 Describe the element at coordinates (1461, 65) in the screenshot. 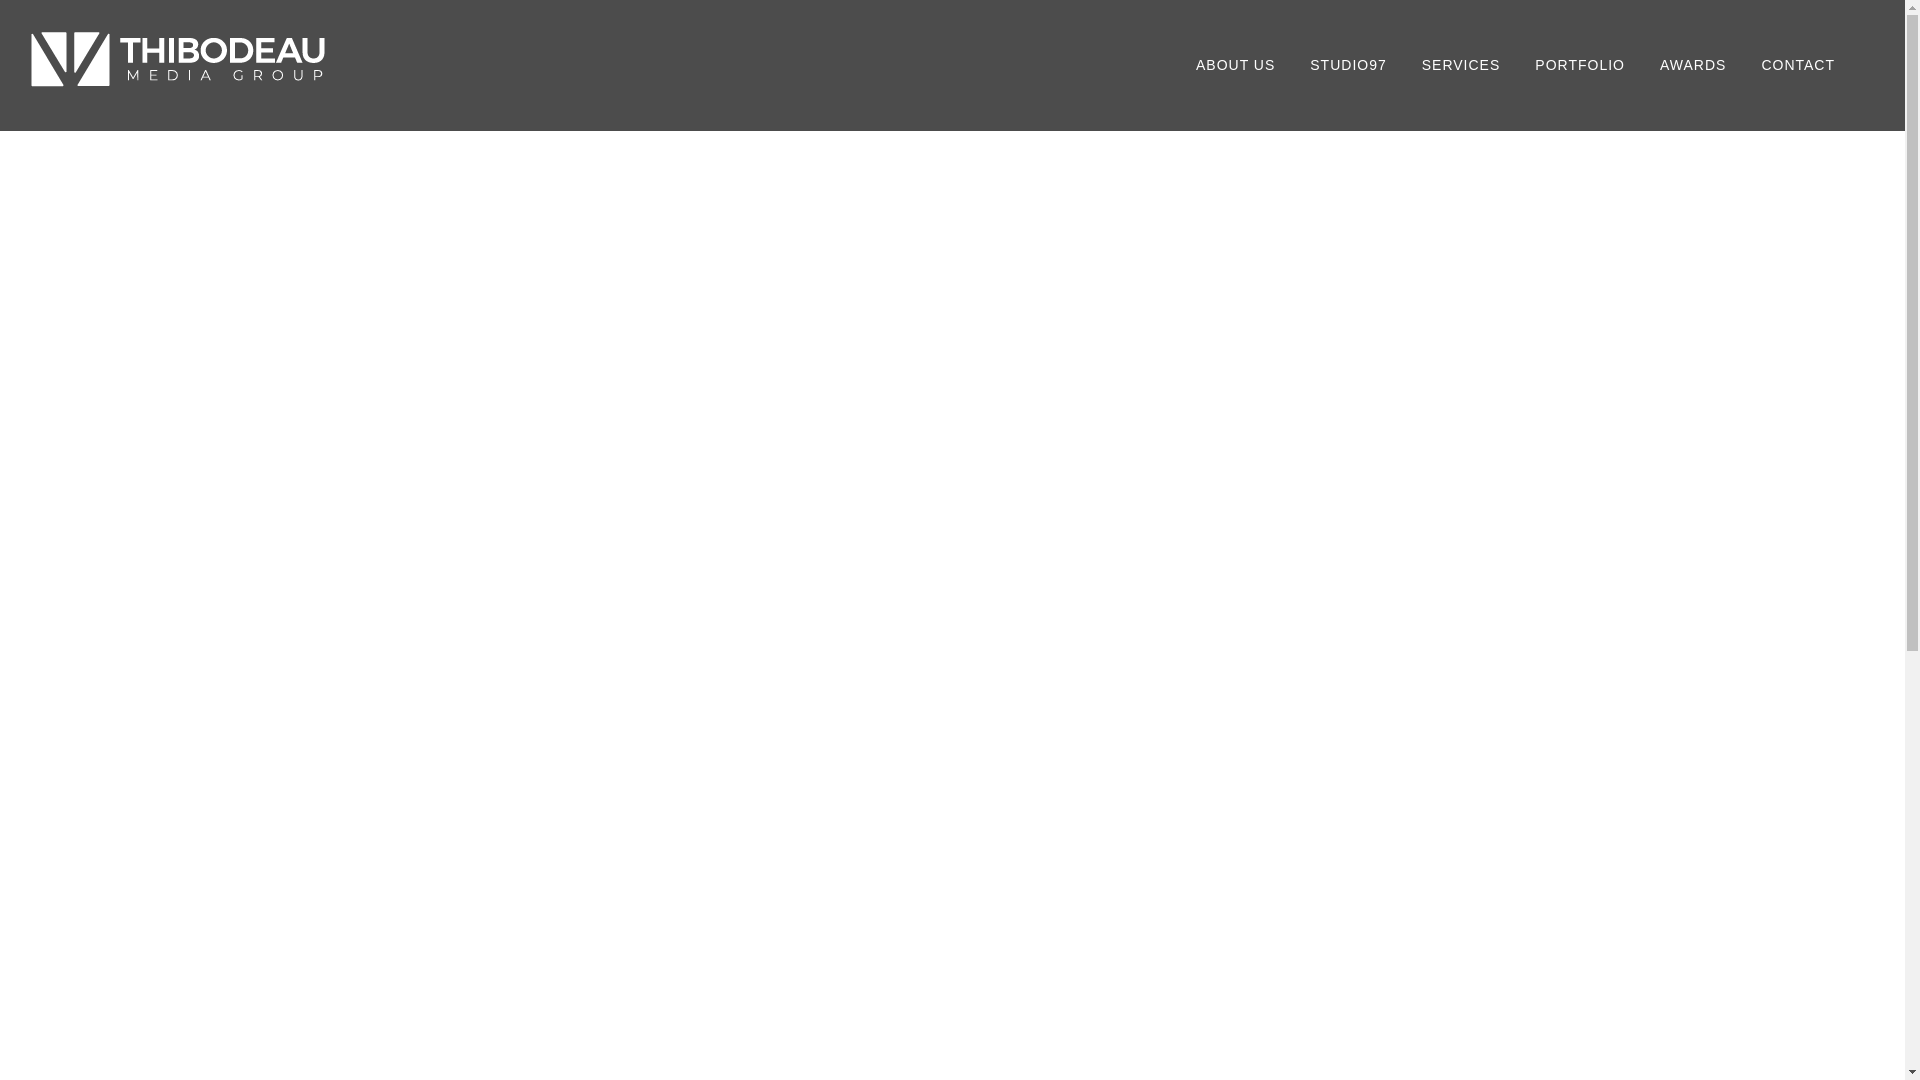

I see `Services` at that location.